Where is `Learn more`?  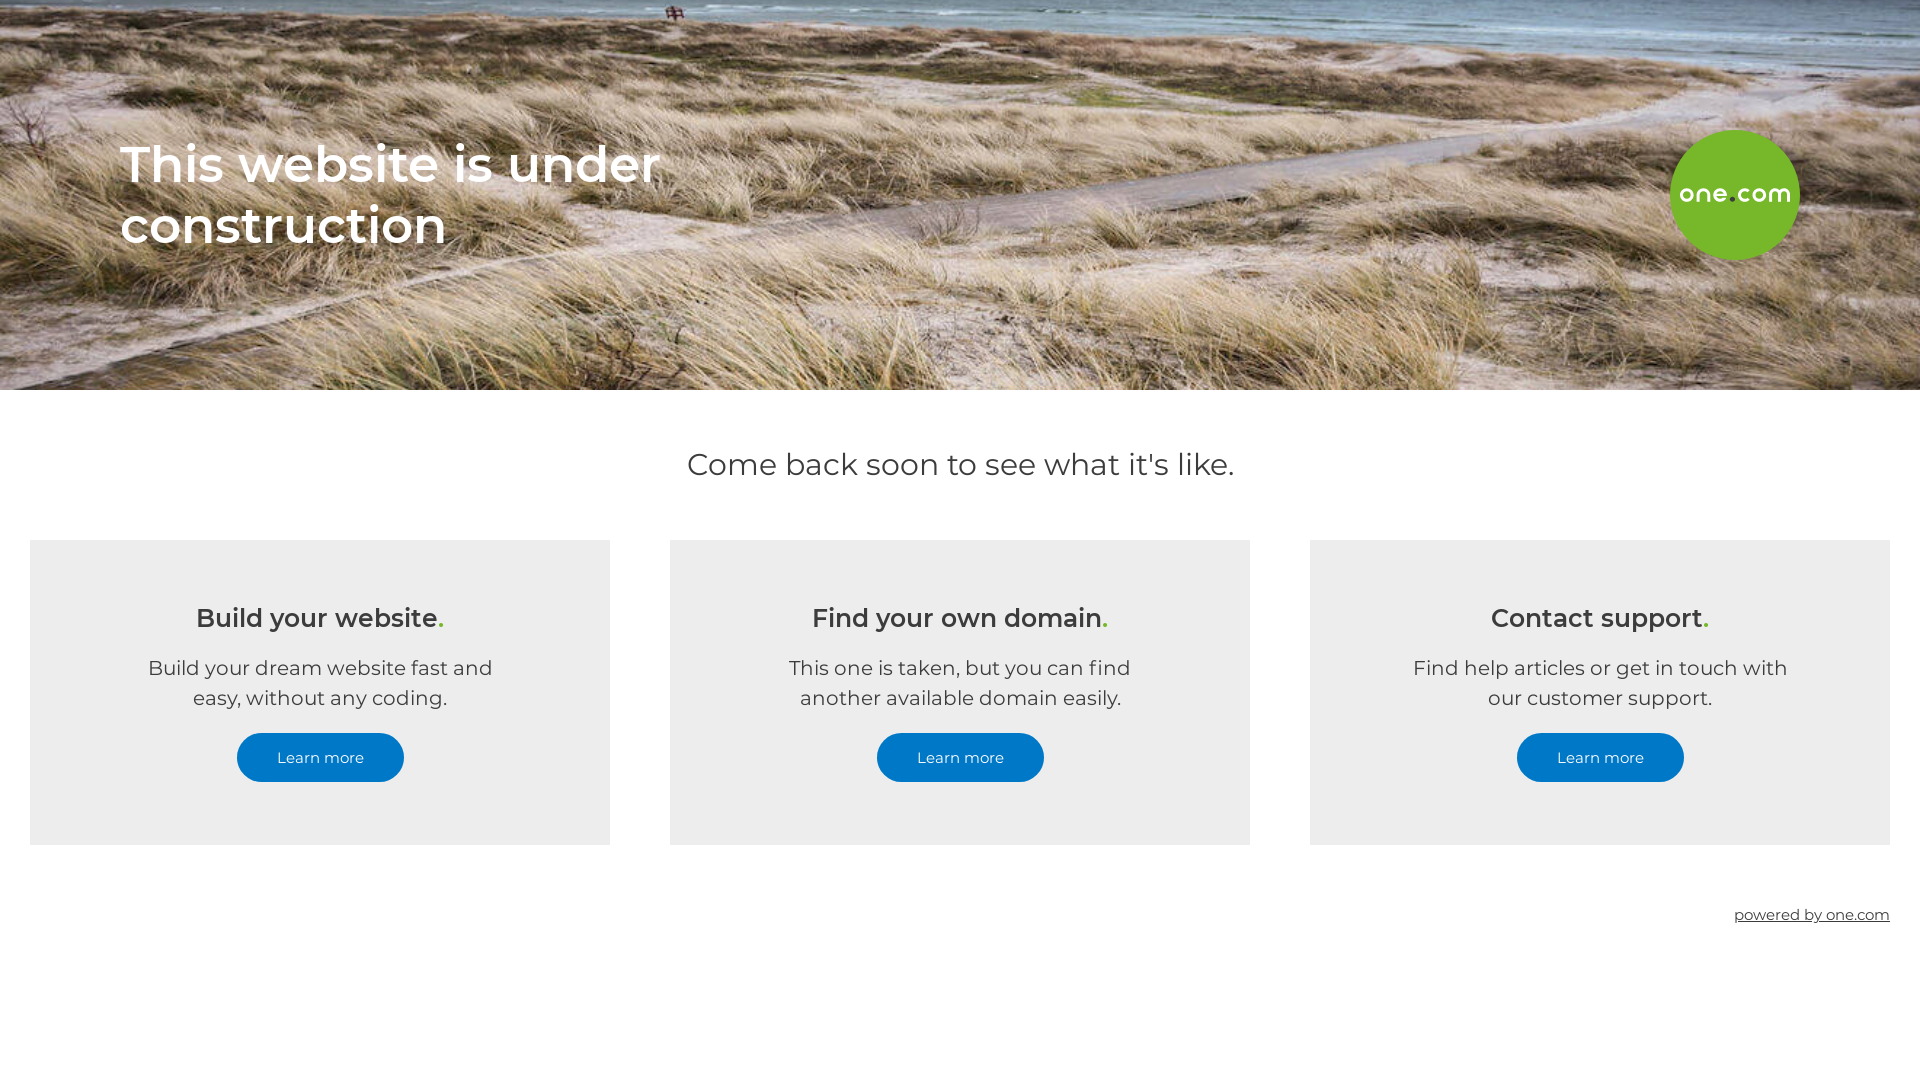 Learn more is located at coordinates (320, 758).